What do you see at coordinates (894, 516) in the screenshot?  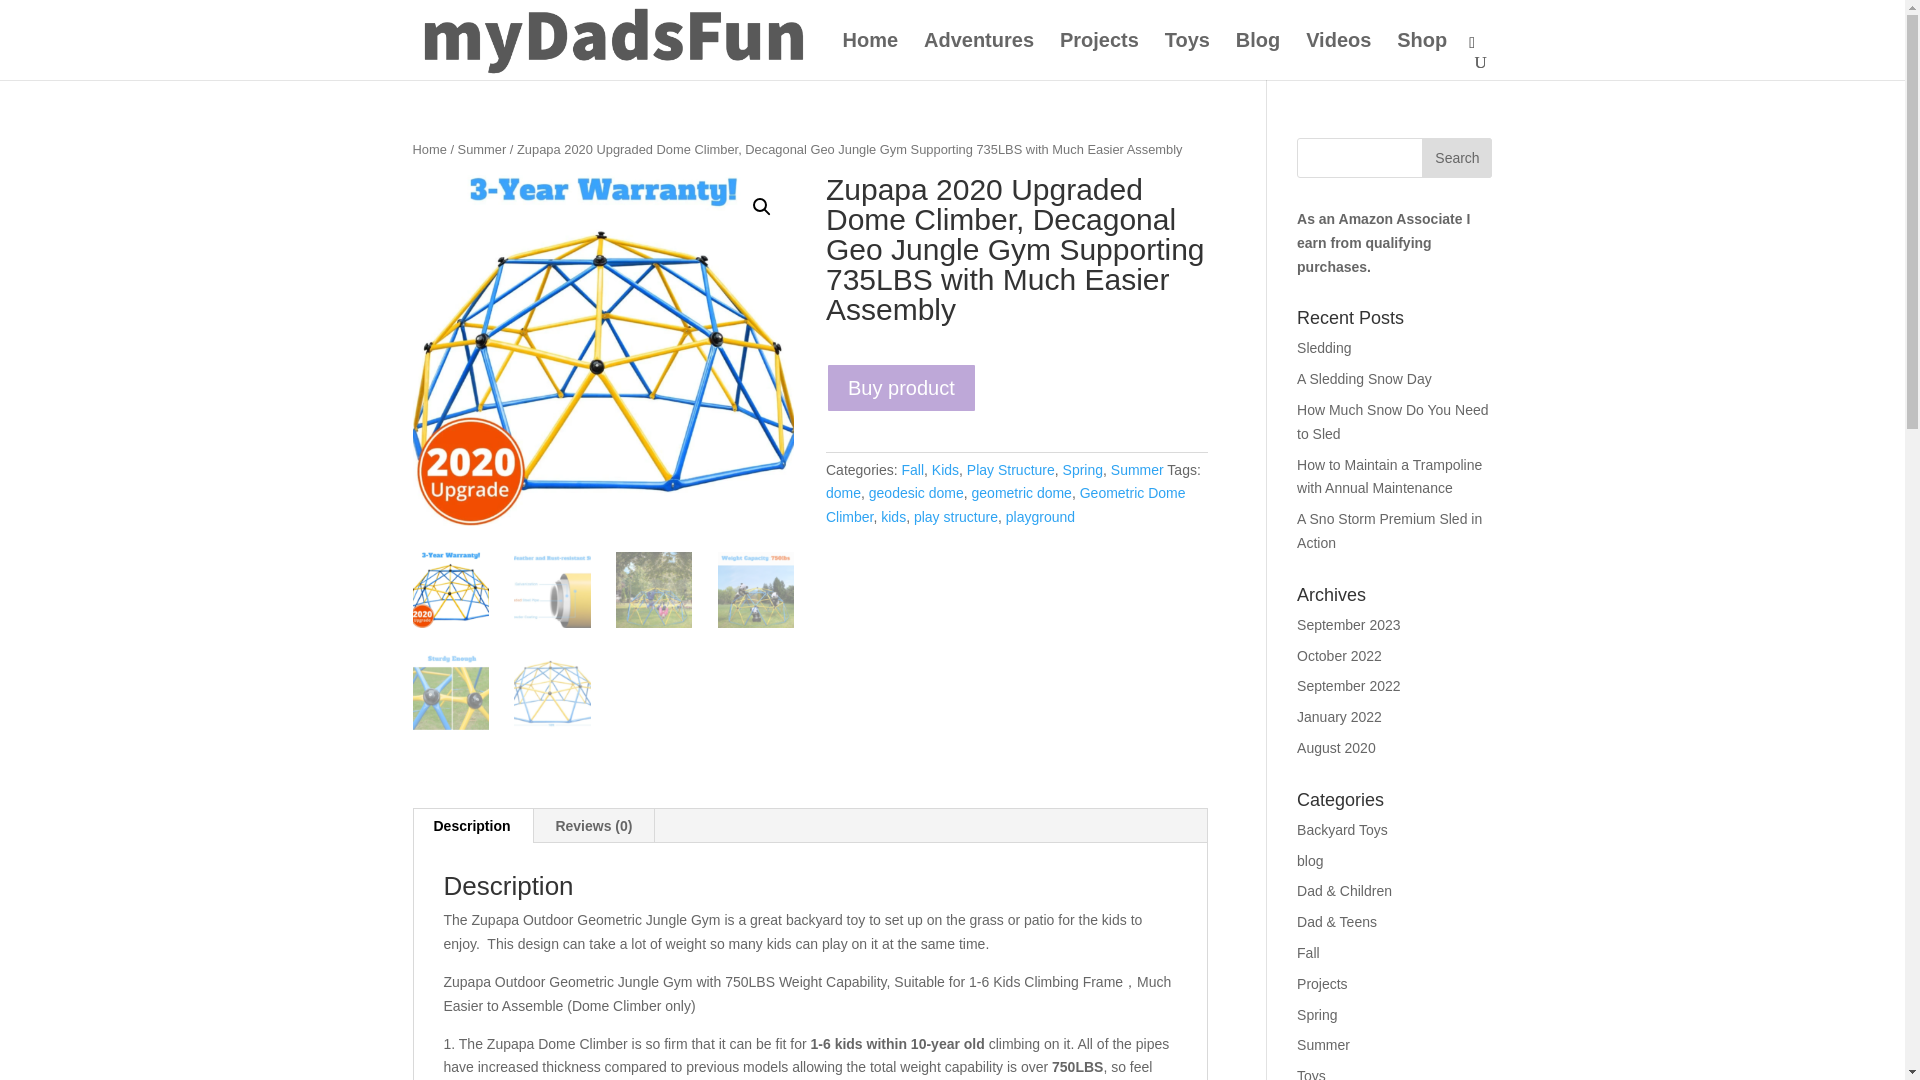 I see `kids` at bounding box center [894, 516].